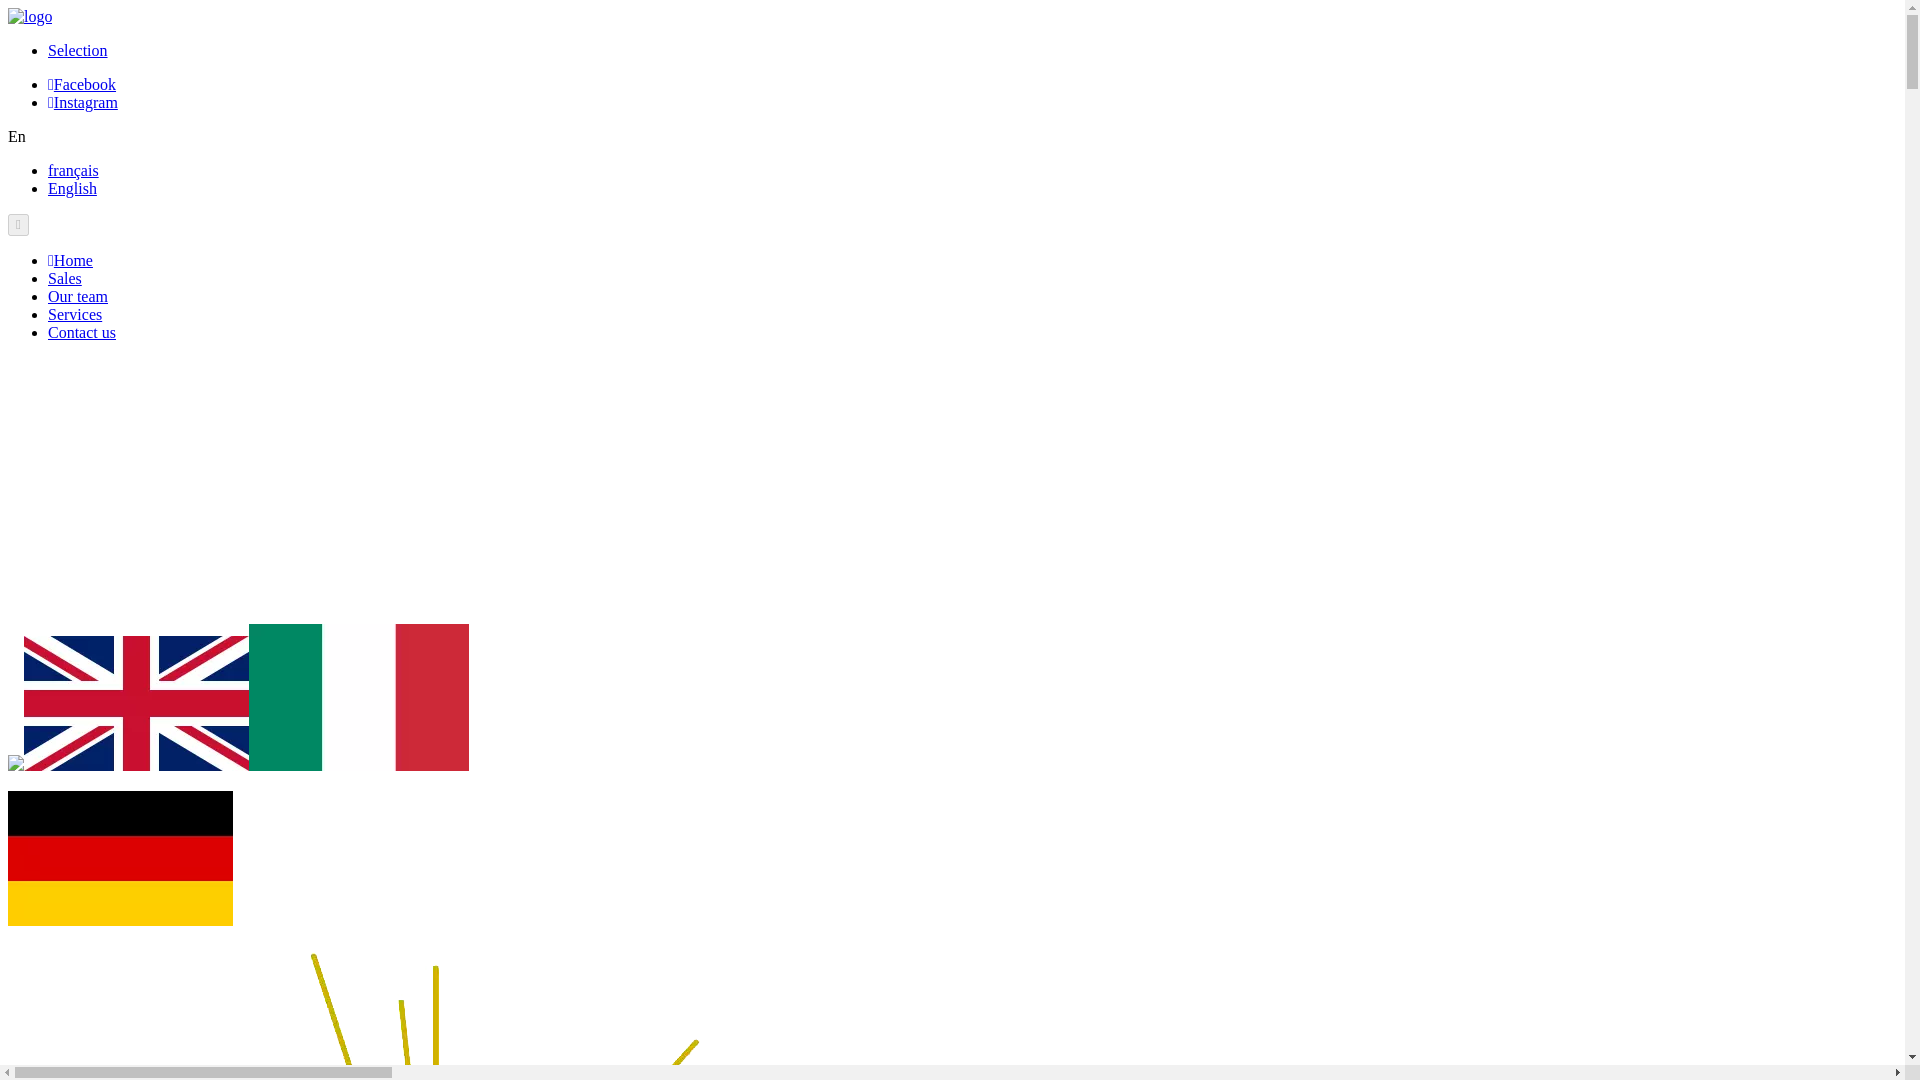  I want to click on Sales, so click(65, 278).